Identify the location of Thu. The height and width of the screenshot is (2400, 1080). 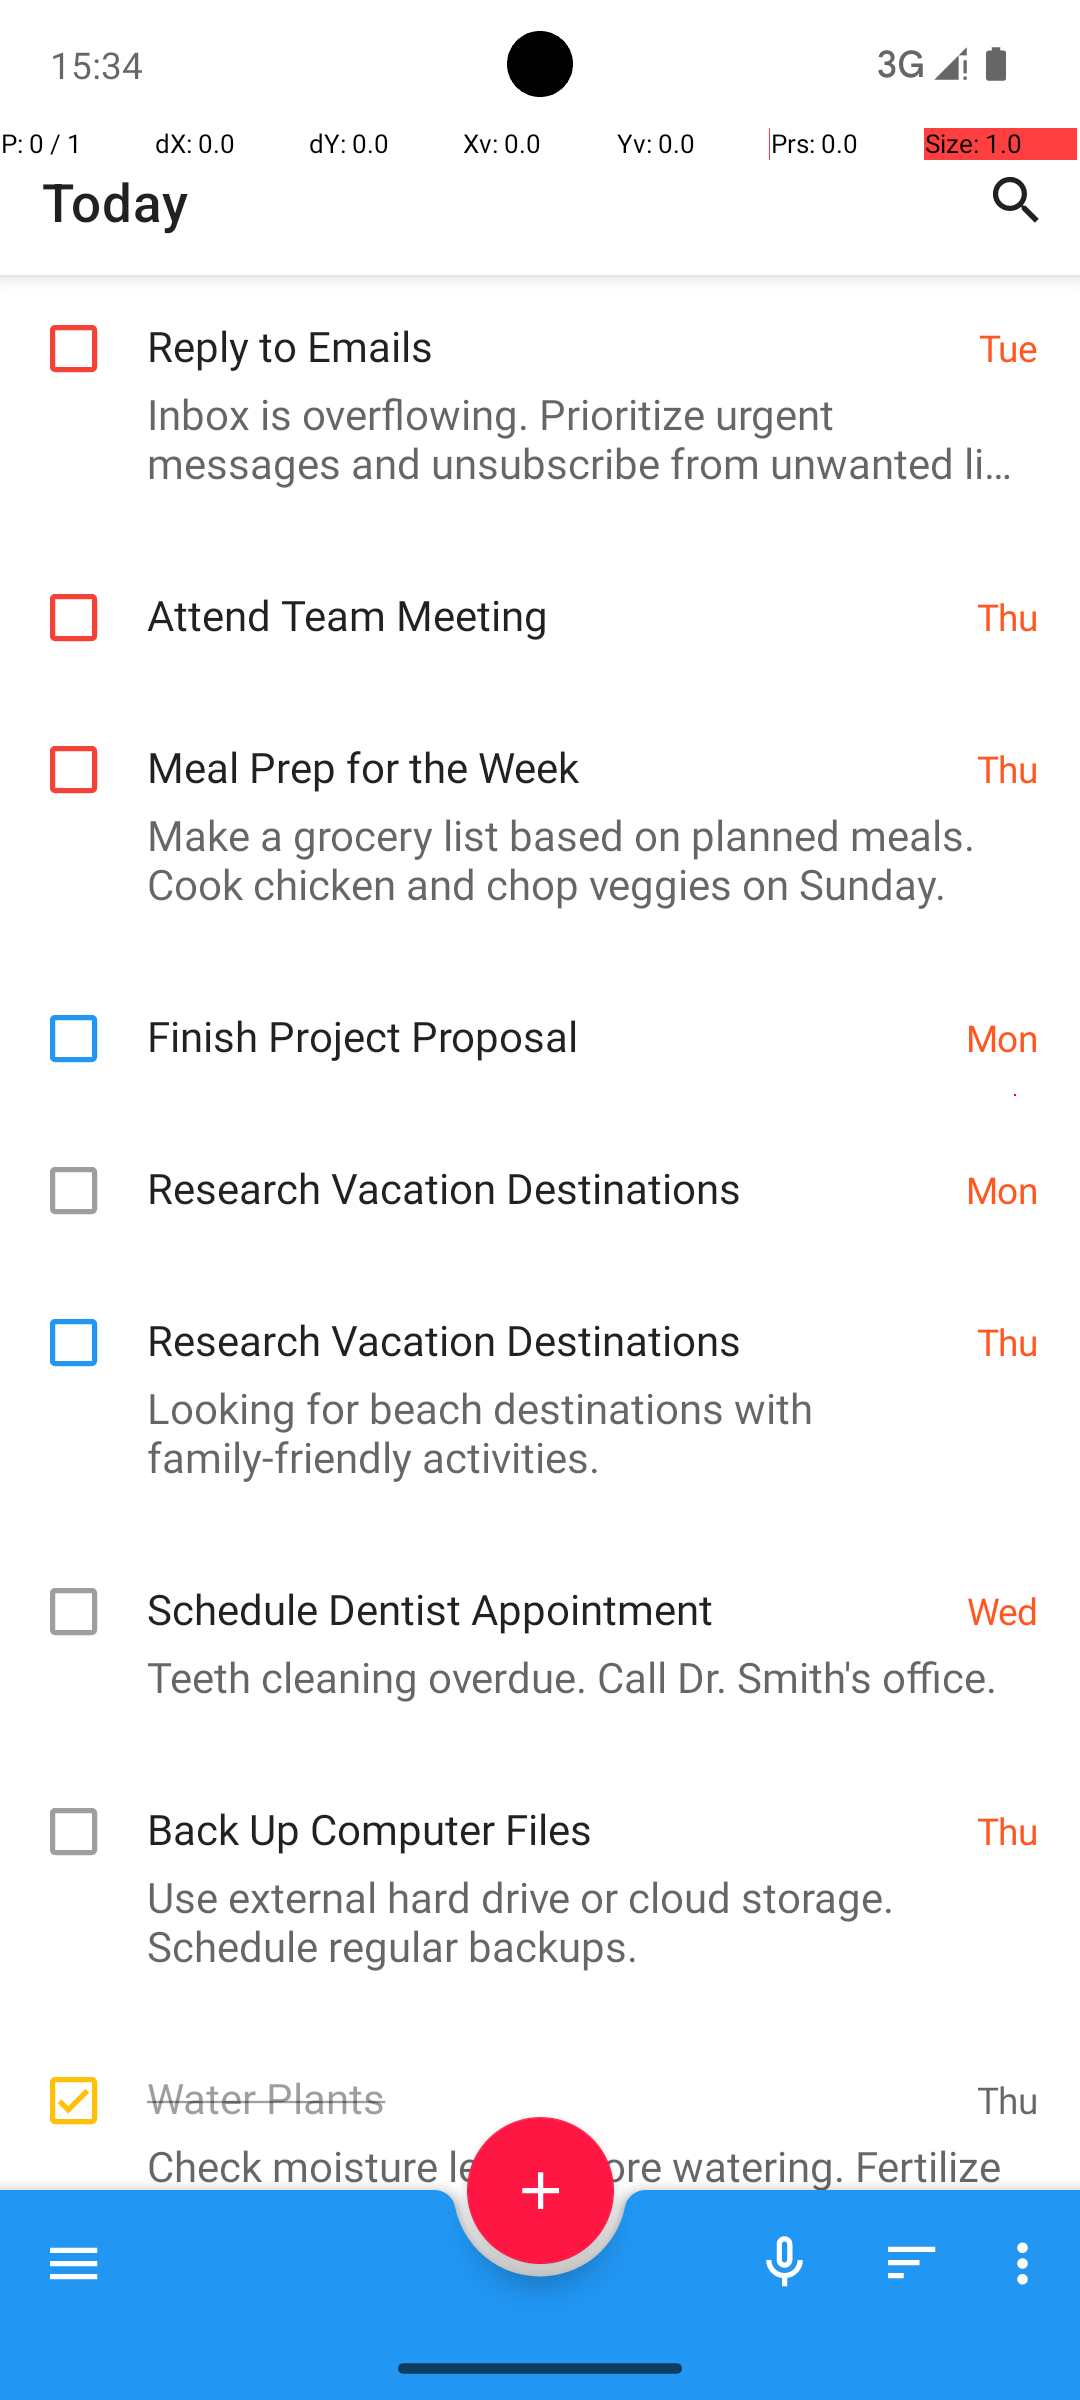
(1008, 616).